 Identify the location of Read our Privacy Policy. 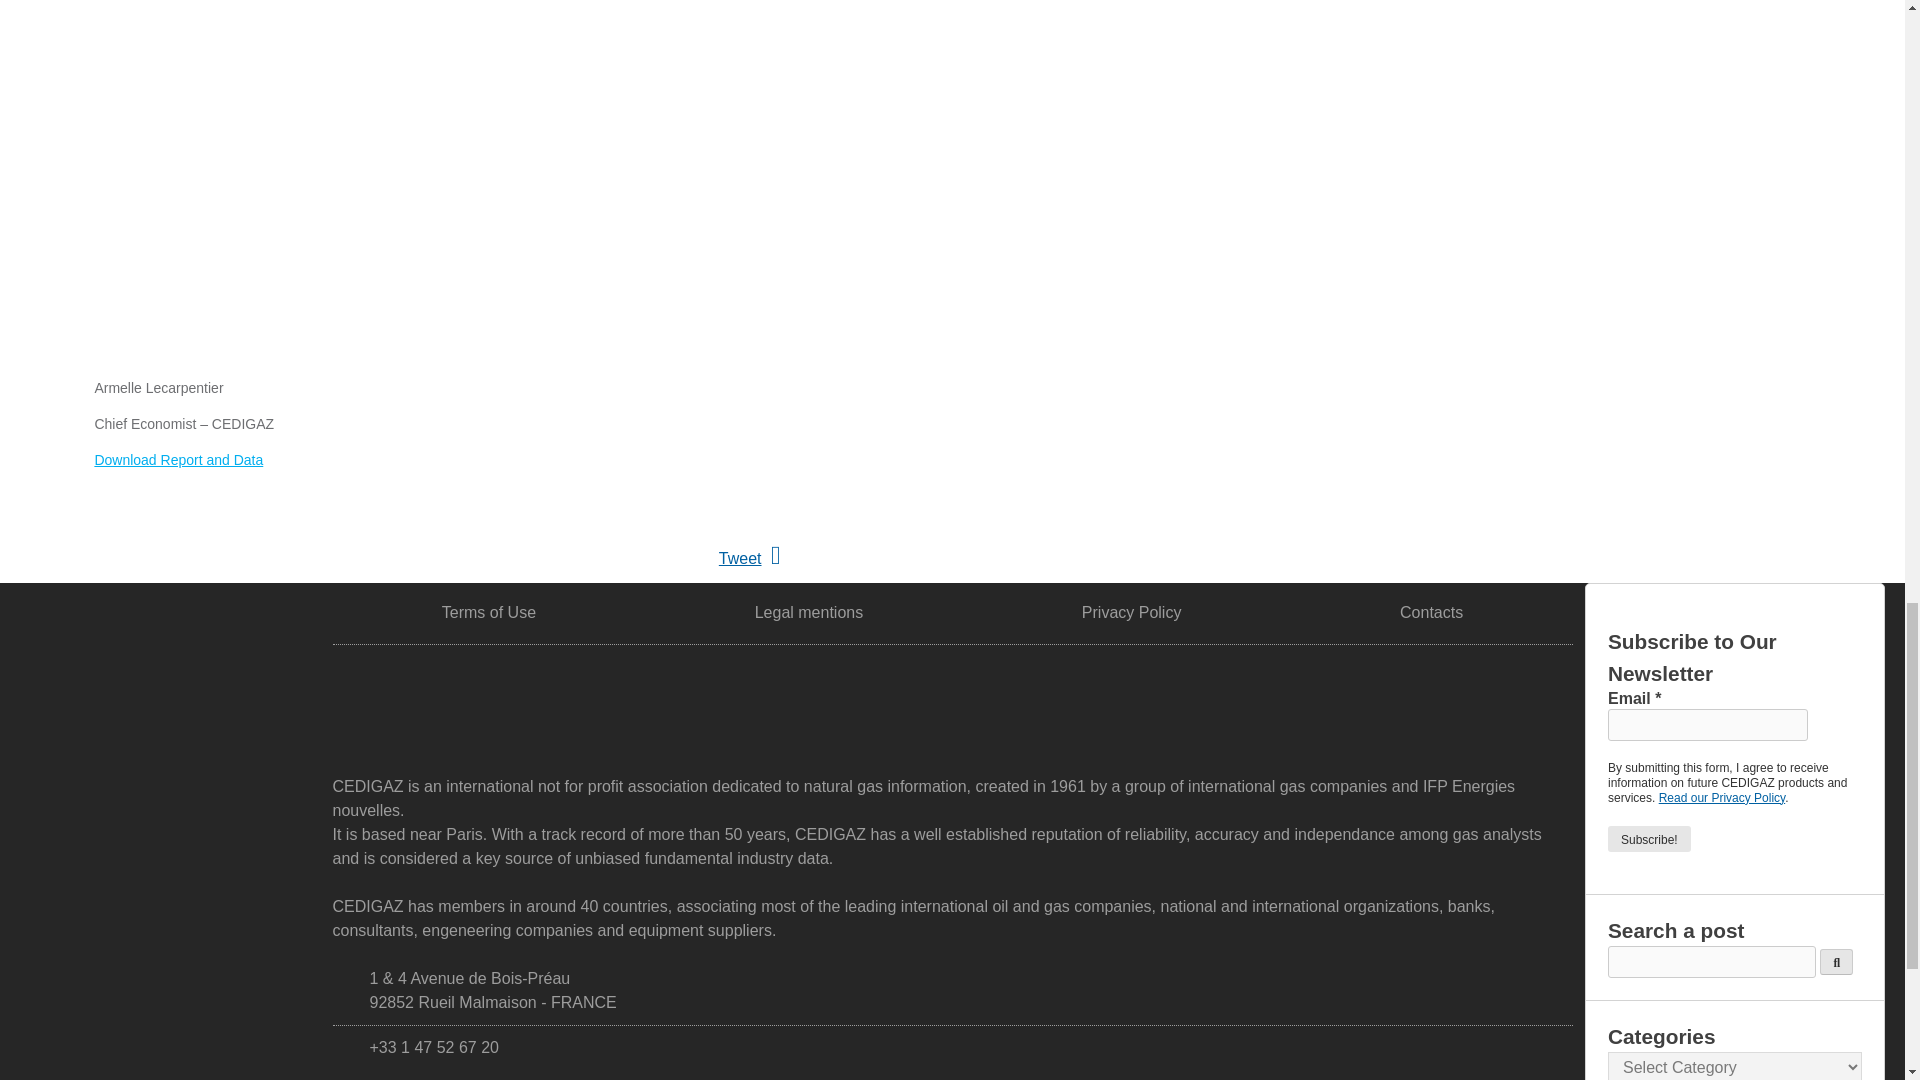
(1722, 797).